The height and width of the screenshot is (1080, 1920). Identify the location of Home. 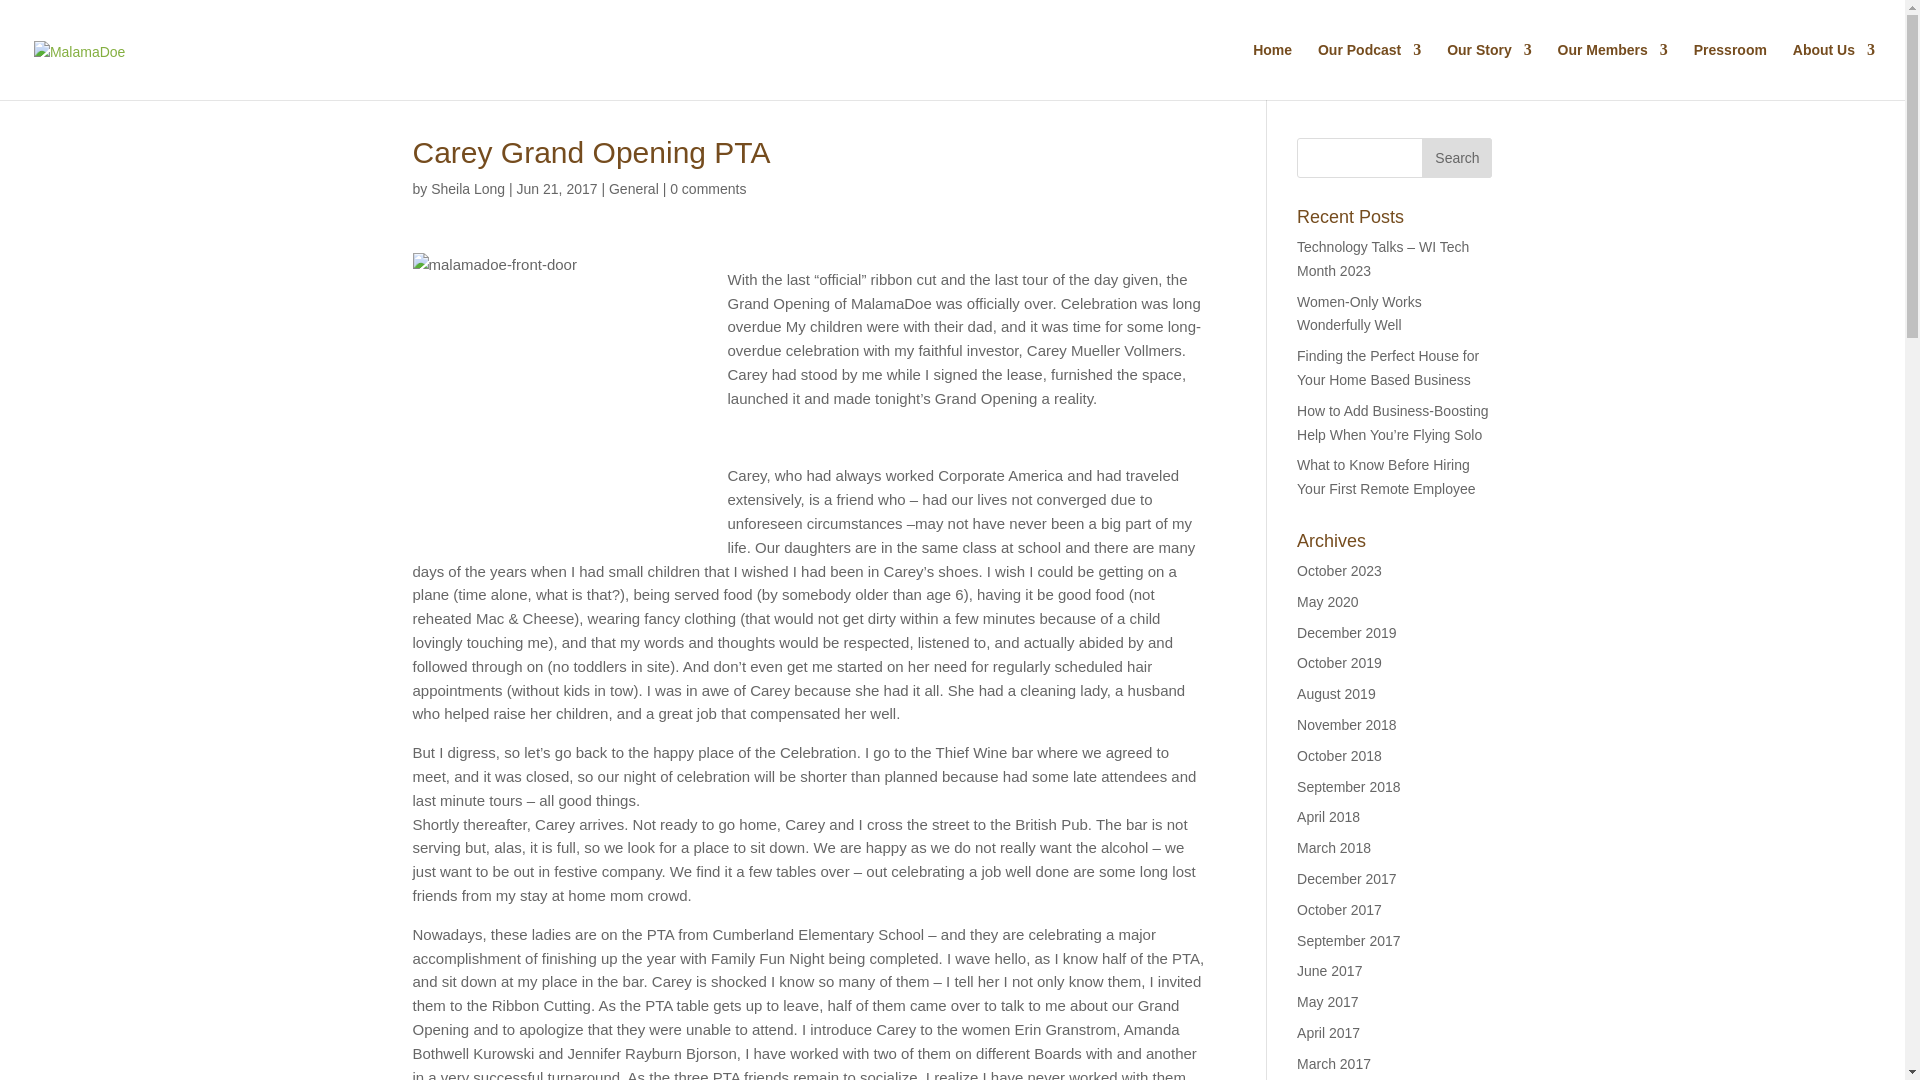
(1272, 72).